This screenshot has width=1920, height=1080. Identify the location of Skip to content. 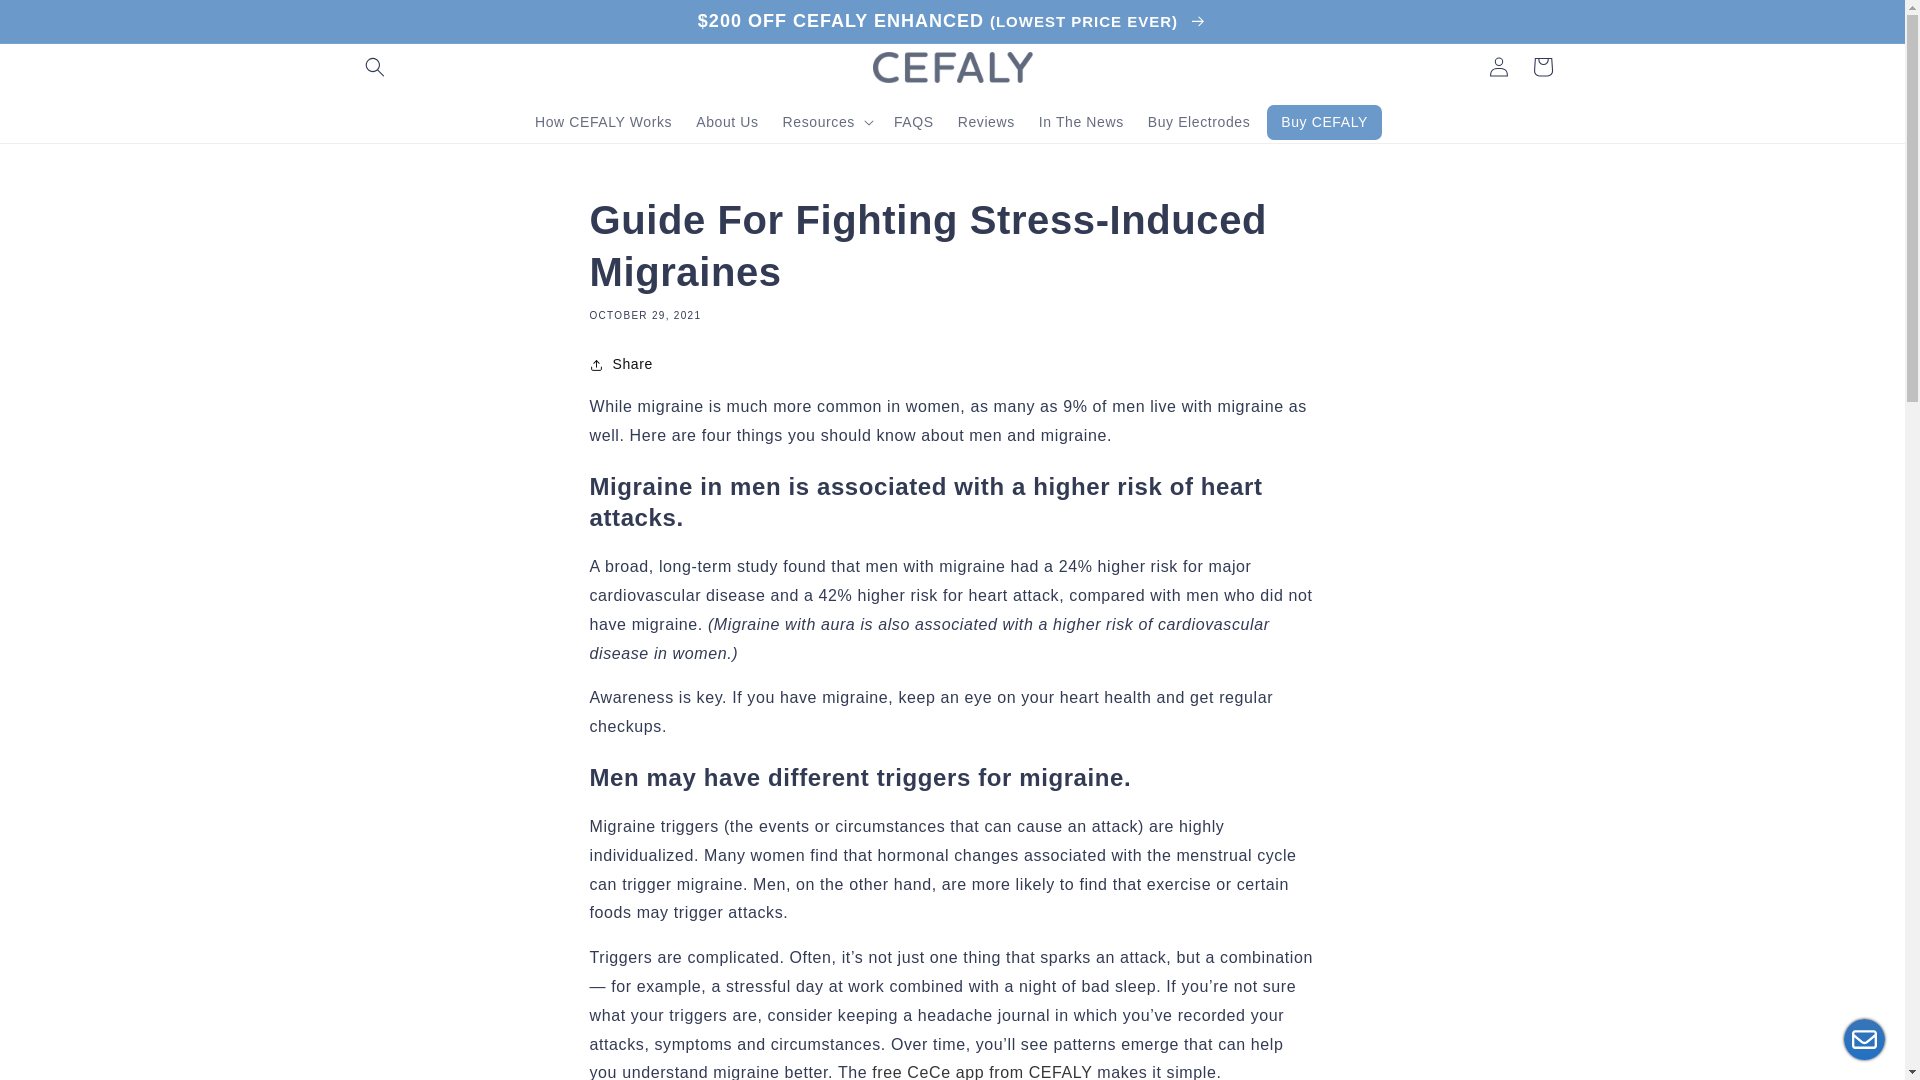
(60, 23).